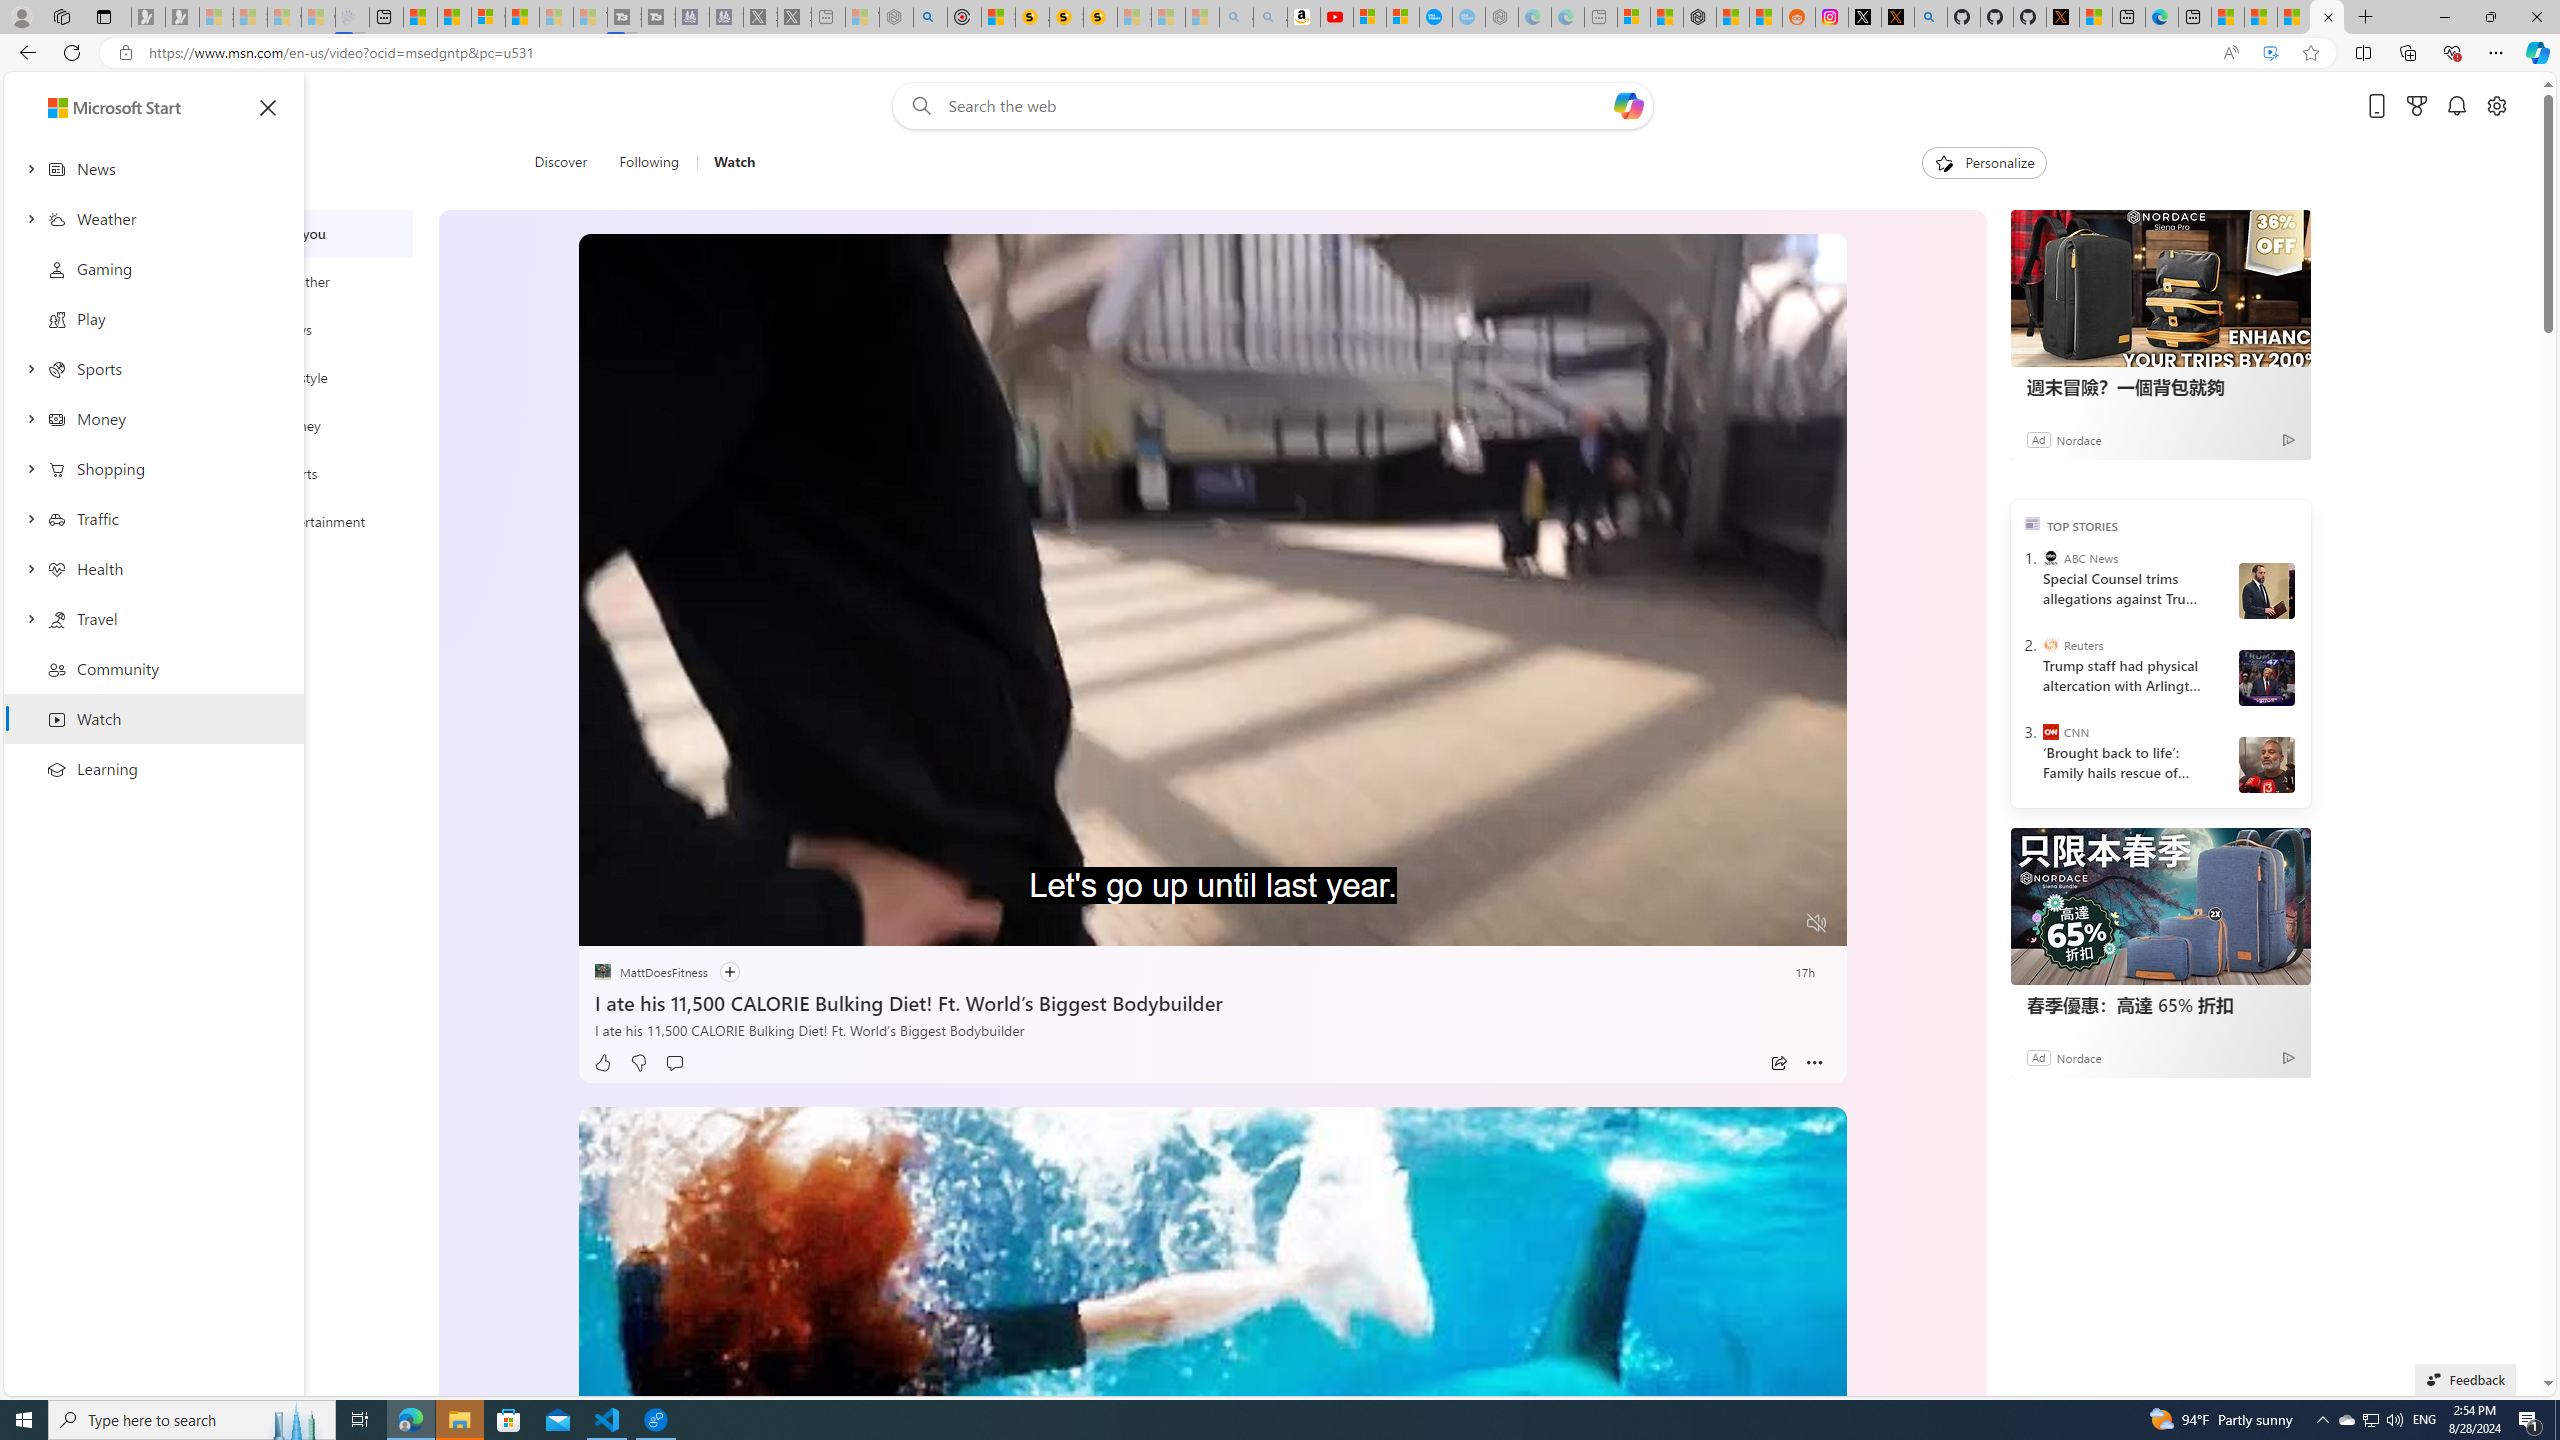 This screenshot has height=1440, width=2560. Describe the element at coordinates (1700, 17) in the screenshot. I see `Nordace - Duffels` at that location.